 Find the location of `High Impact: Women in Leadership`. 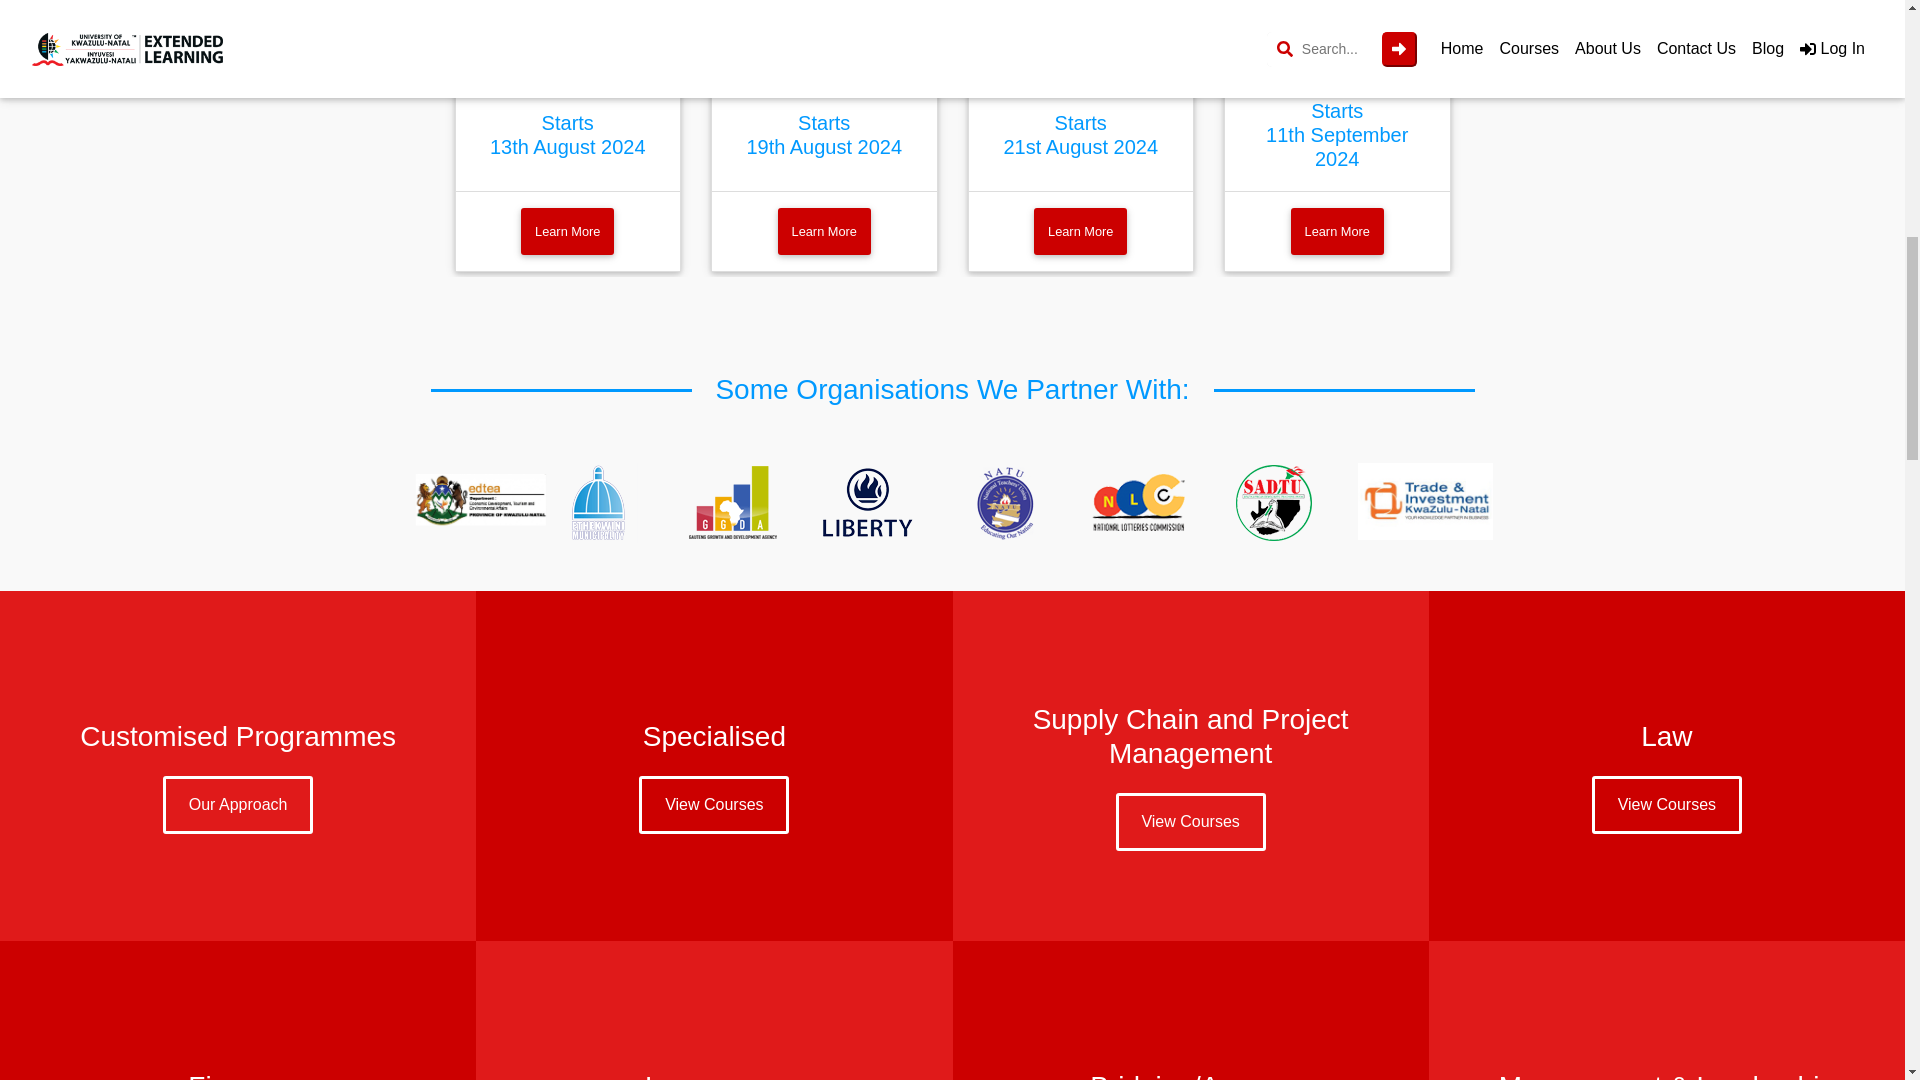

High Impact: Women in Leadership is located at coordinates (568, 12).